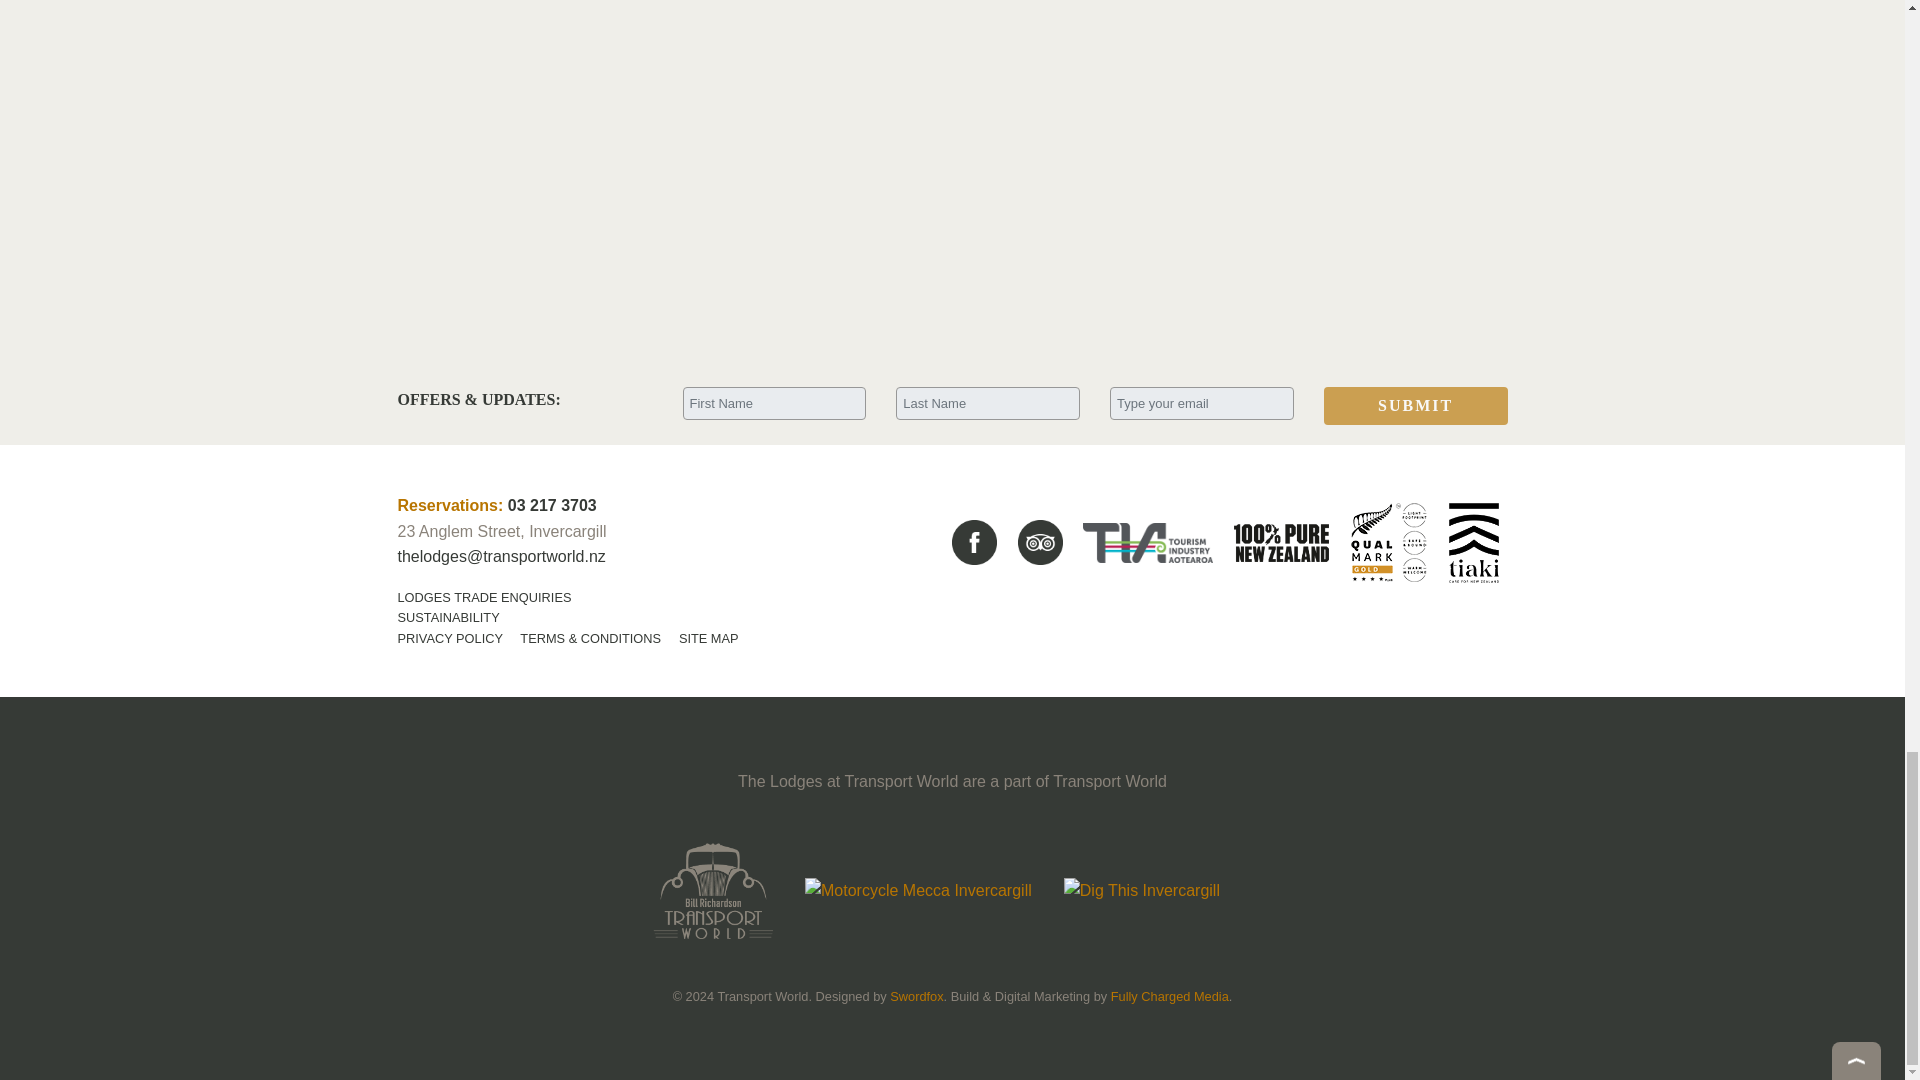 The image size is (1920, 1080). I want to click on SUSTAINABILITY, so click(448, 618).